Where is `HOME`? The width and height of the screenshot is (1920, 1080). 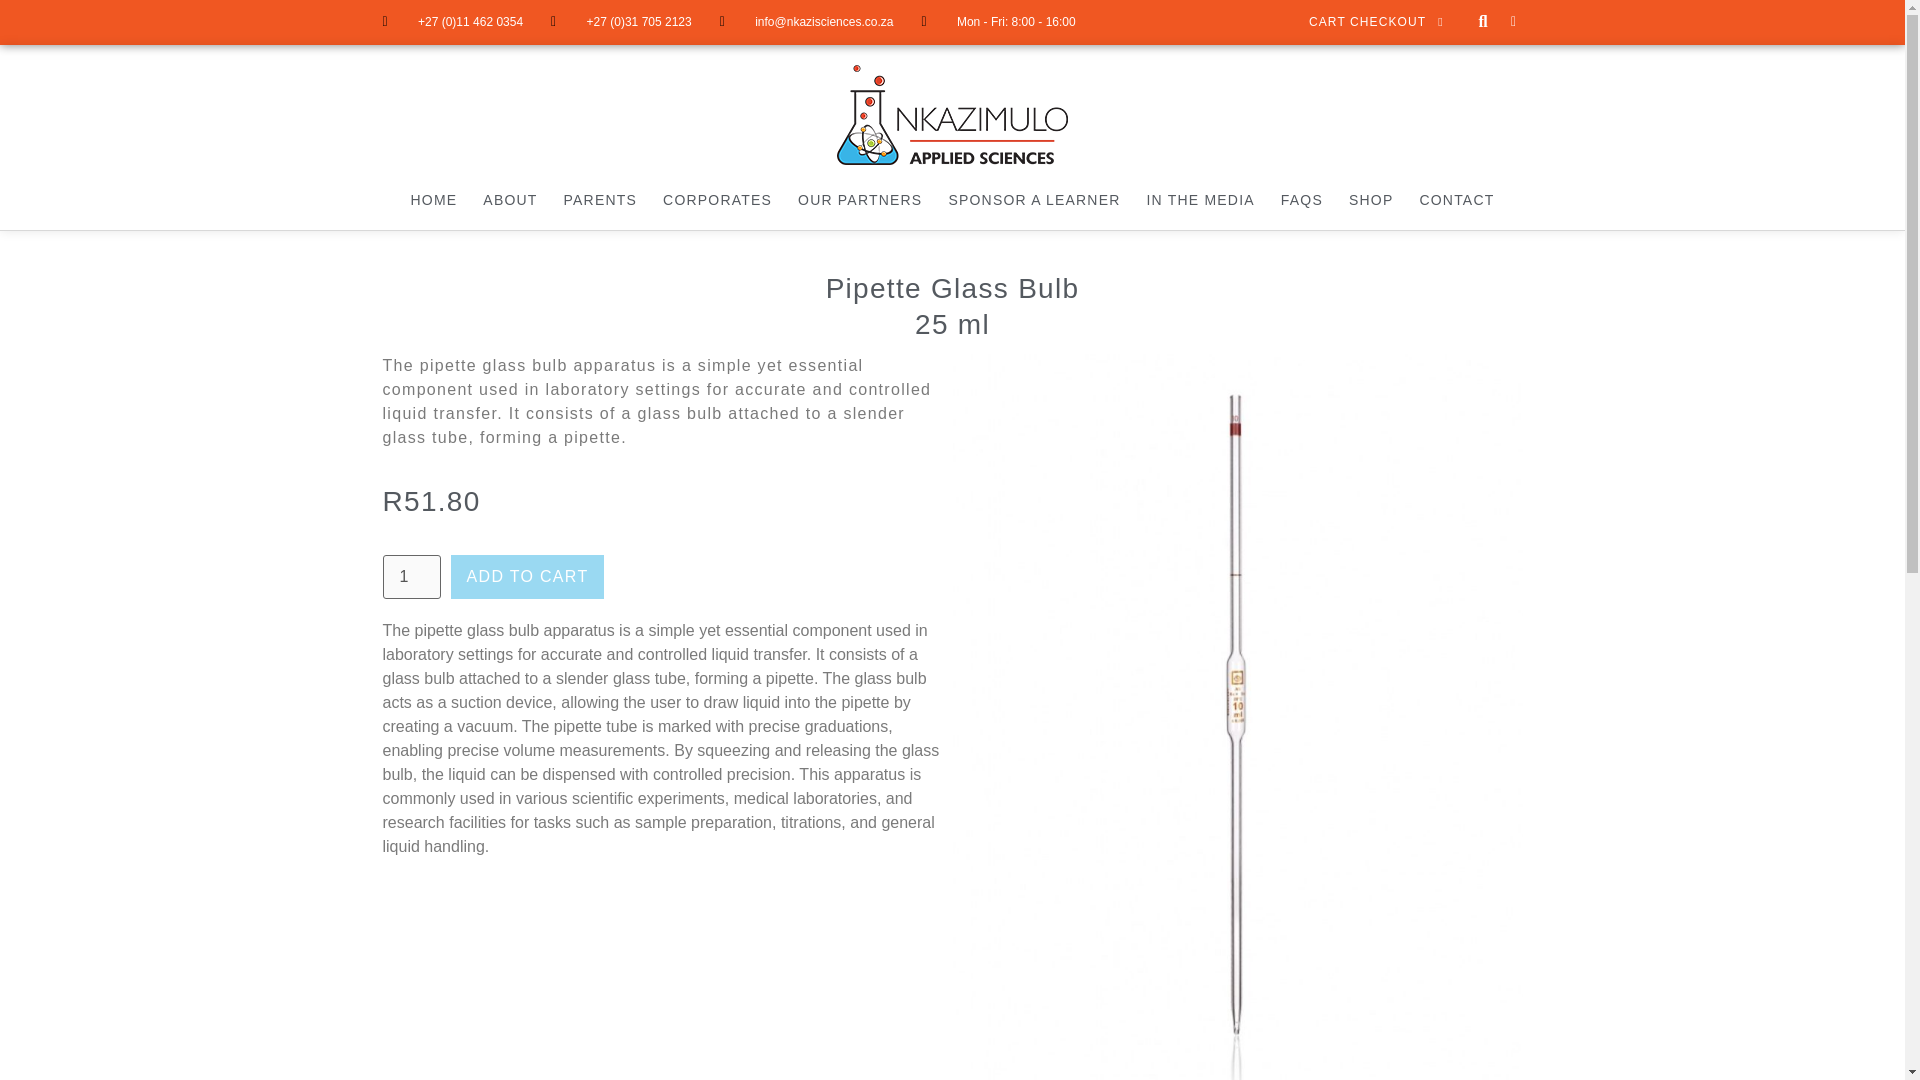
HOME is located at coordinates (434, 200).